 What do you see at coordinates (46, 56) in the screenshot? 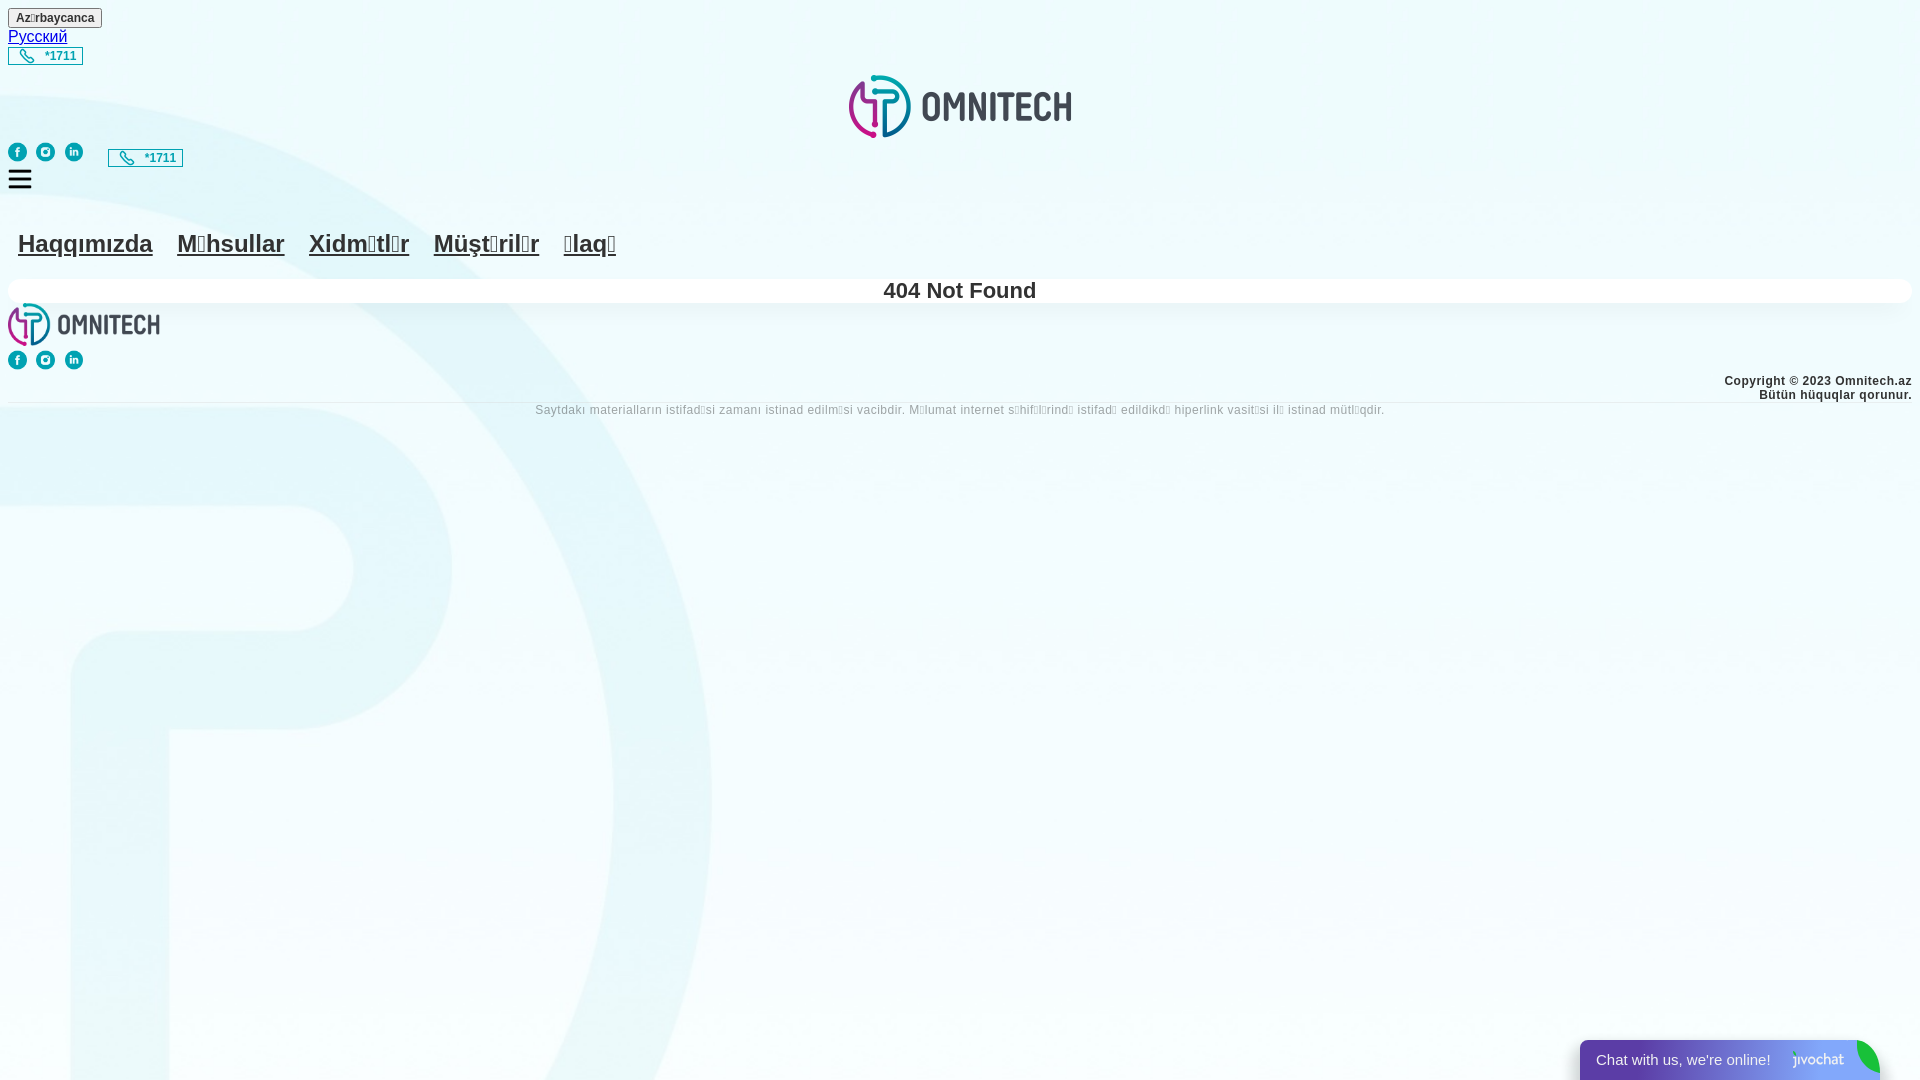
I see `*1711` at bounding box center [46, 56].